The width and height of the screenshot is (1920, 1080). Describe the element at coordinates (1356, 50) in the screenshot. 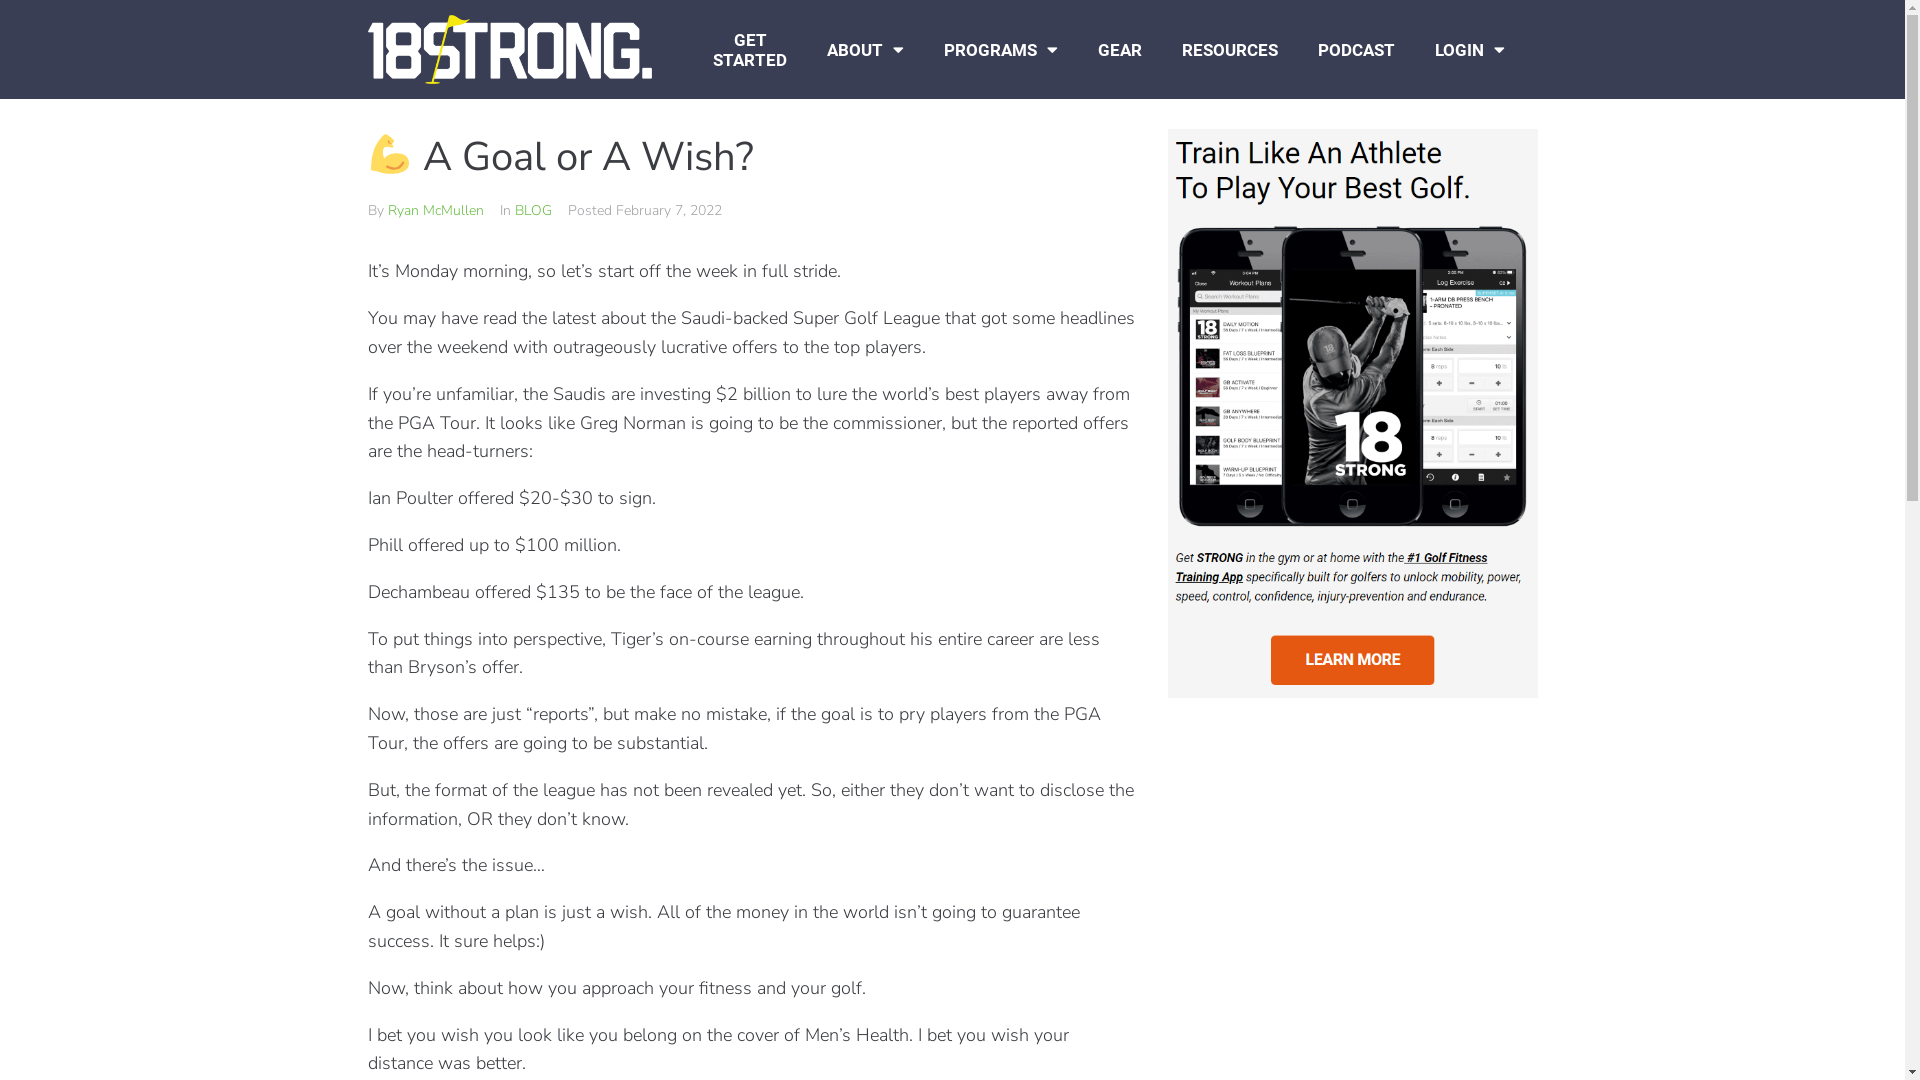

I see `PODCAST` at that location.